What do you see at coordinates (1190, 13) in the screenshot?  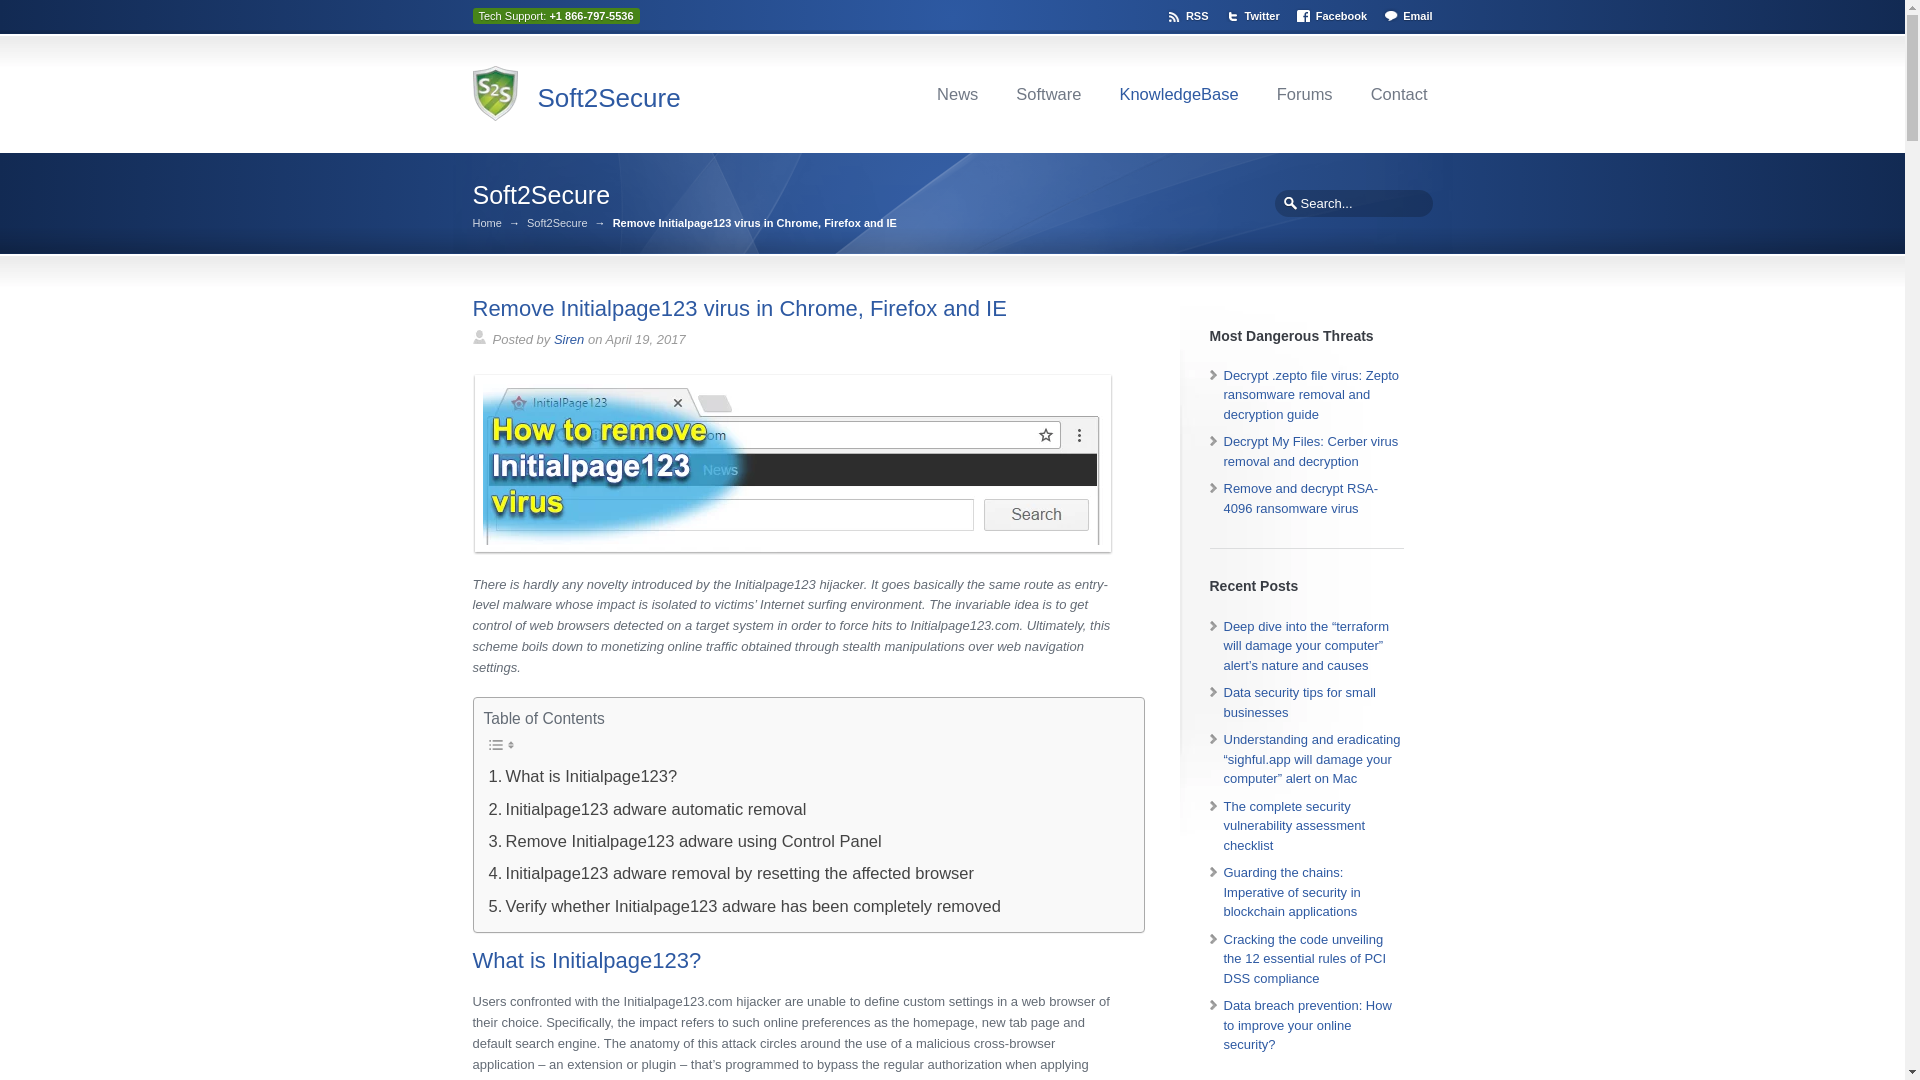 I see `RSS` at bounding box center [1190, 13].